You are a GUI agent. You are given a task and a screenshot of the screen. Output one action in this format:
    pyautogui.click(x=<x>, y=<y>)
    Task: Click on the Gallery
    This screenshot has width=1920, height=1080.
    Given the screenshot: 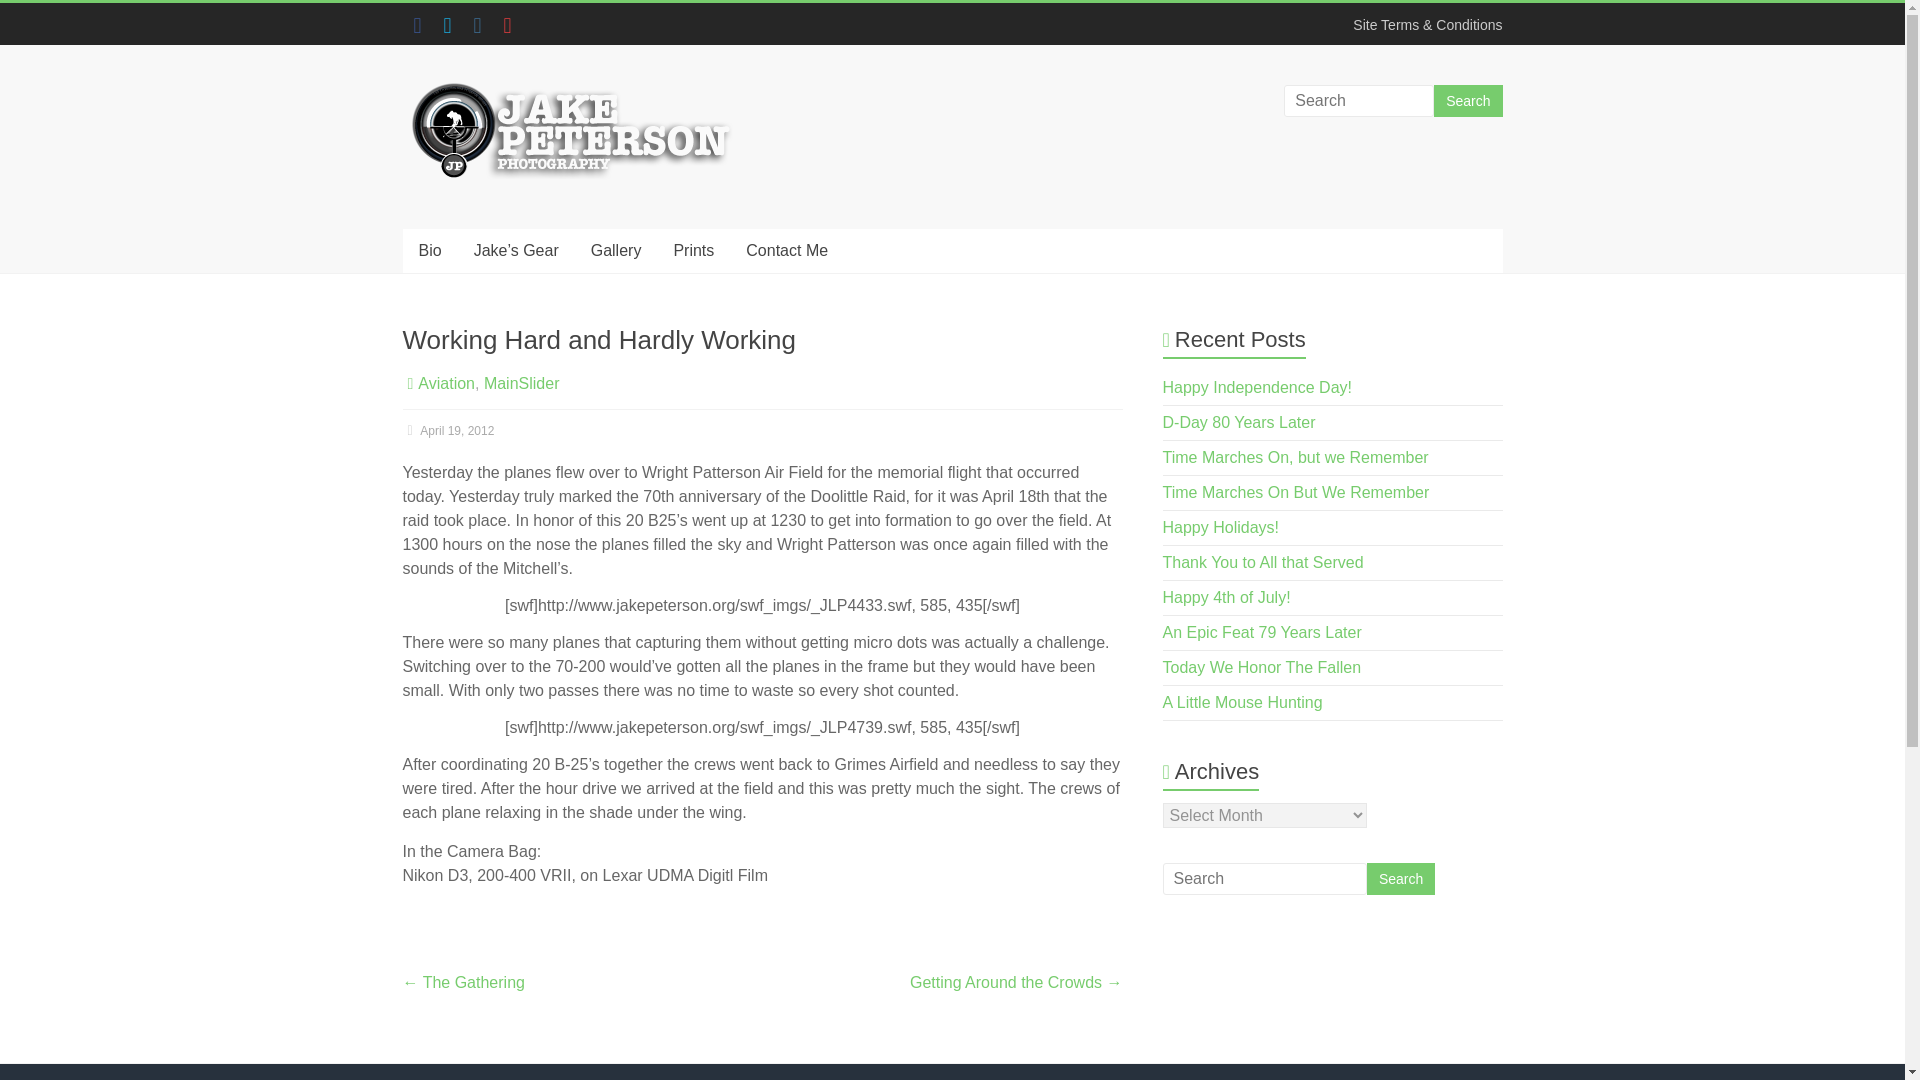 What is the action you would take?
    pyautogui.click(x=616, y=250)
    